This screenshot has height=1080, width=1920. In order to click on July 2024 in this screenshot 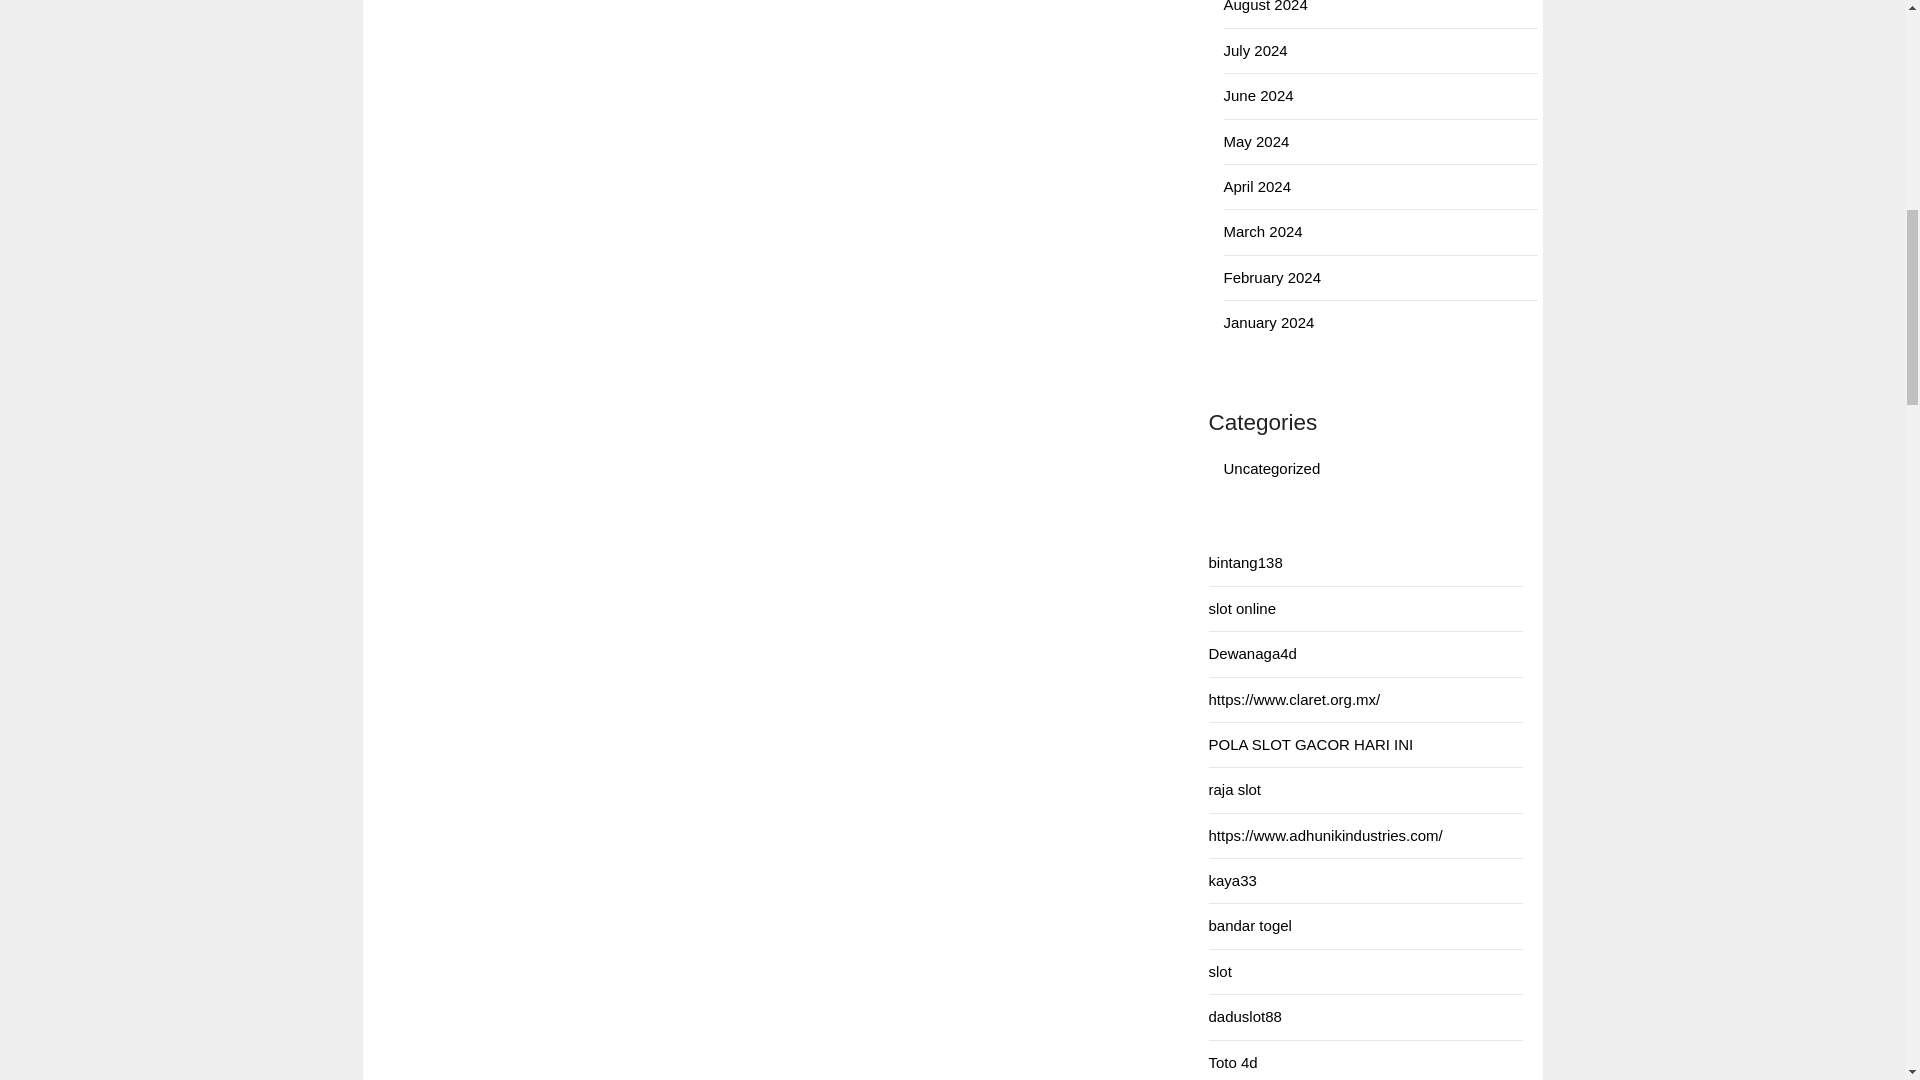, I will do `click(1256, 50)`.